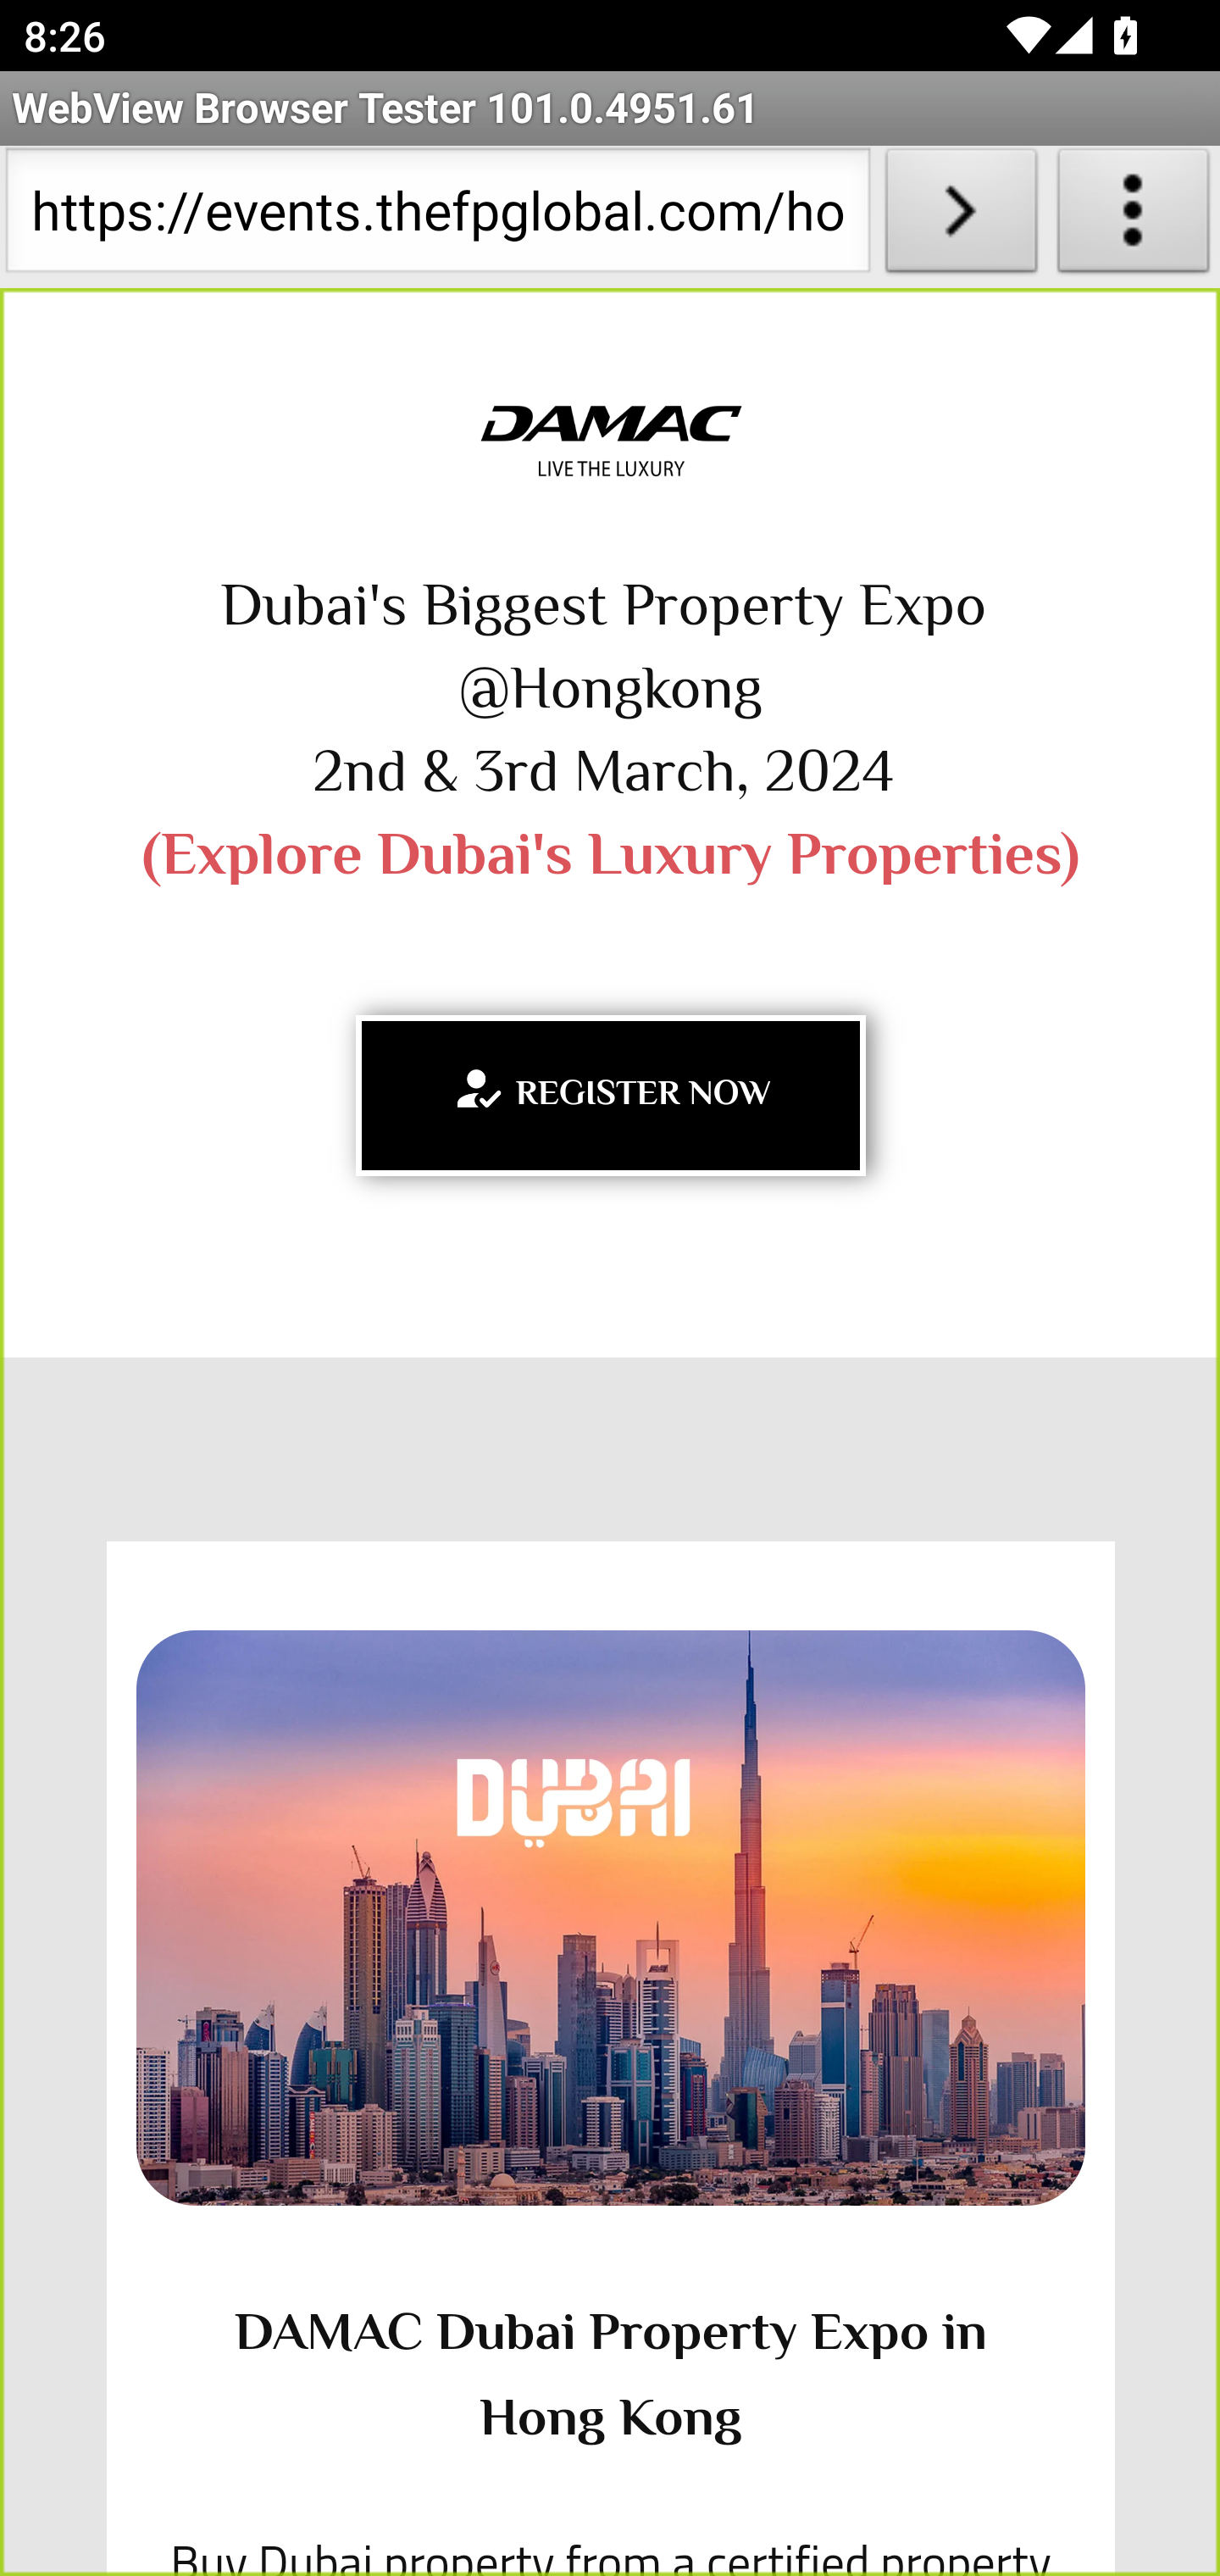 Image resolution: width=1220 pixels, height=2576 pixels. Describe the element at coordinates (961, 217) in the screenshot. I see `Load URL` at that location.